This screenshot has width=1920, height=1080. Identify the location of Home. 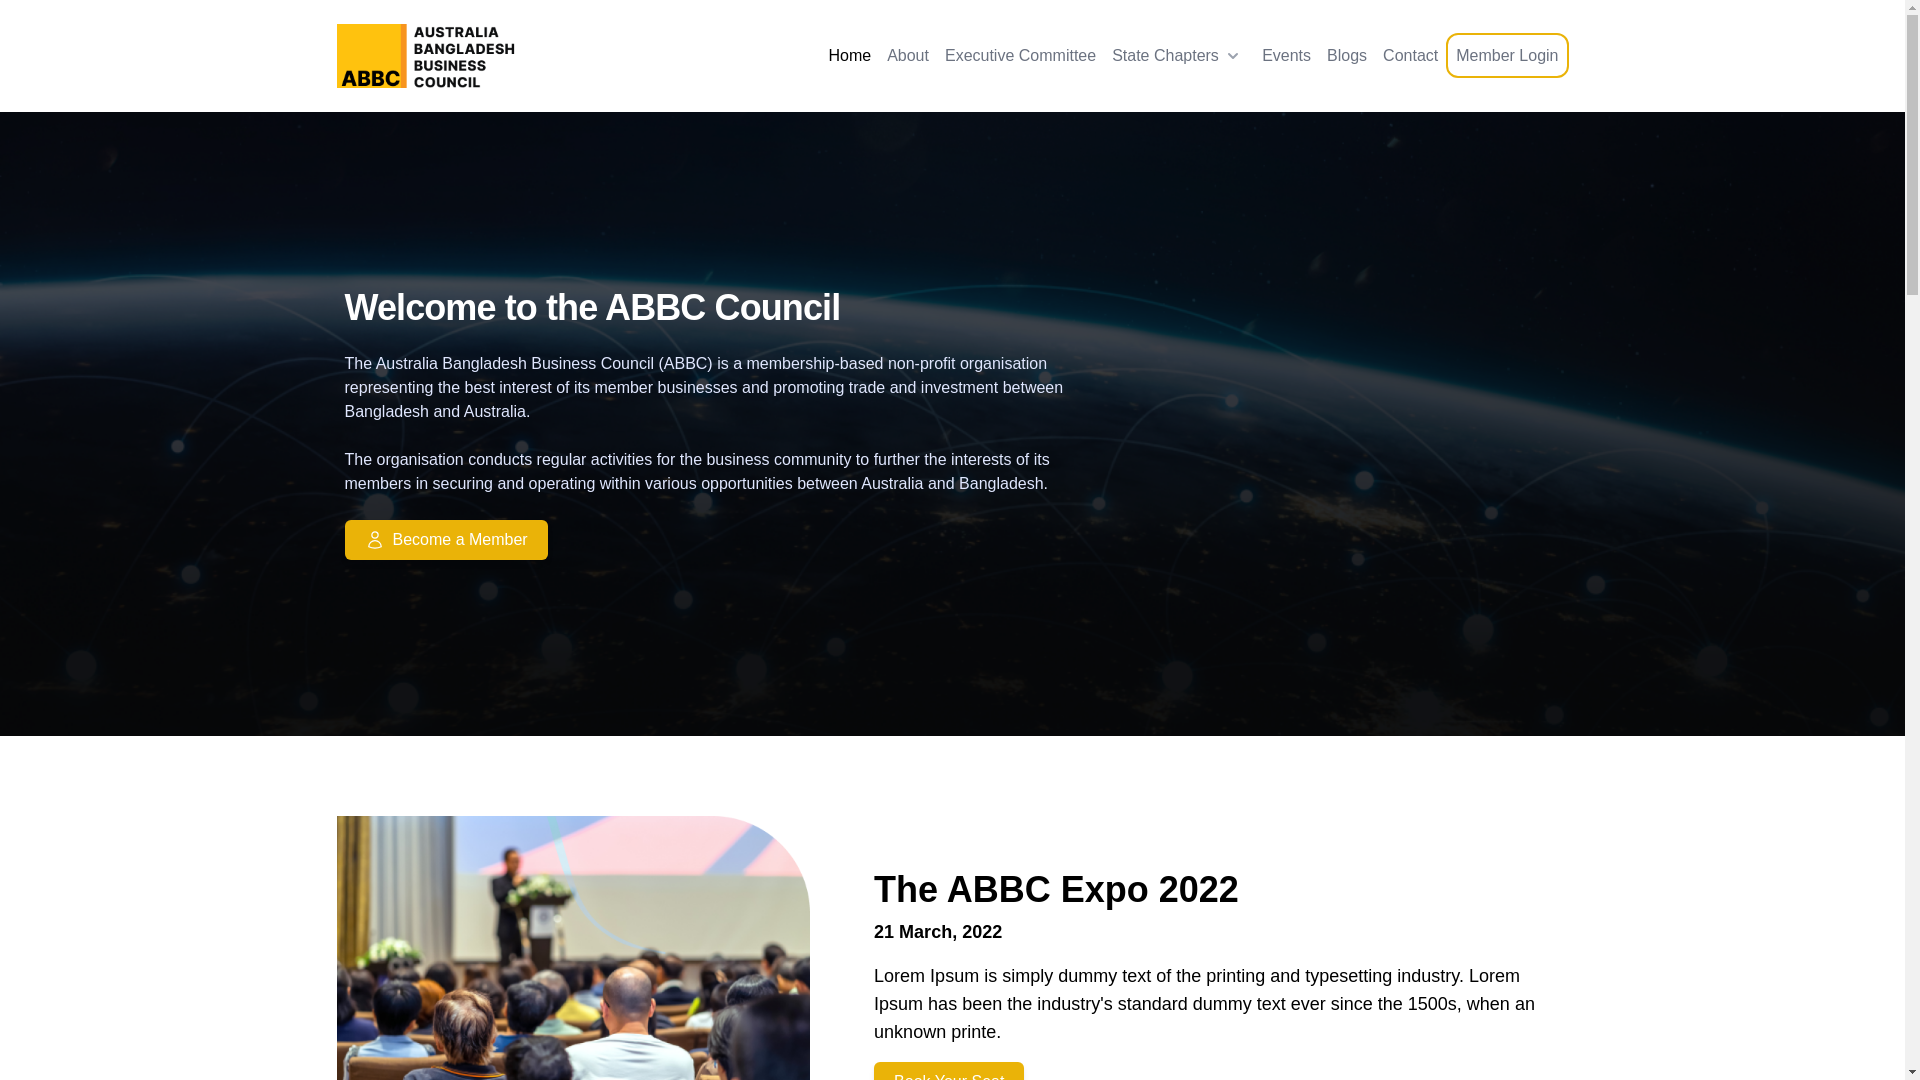
(850, 56).